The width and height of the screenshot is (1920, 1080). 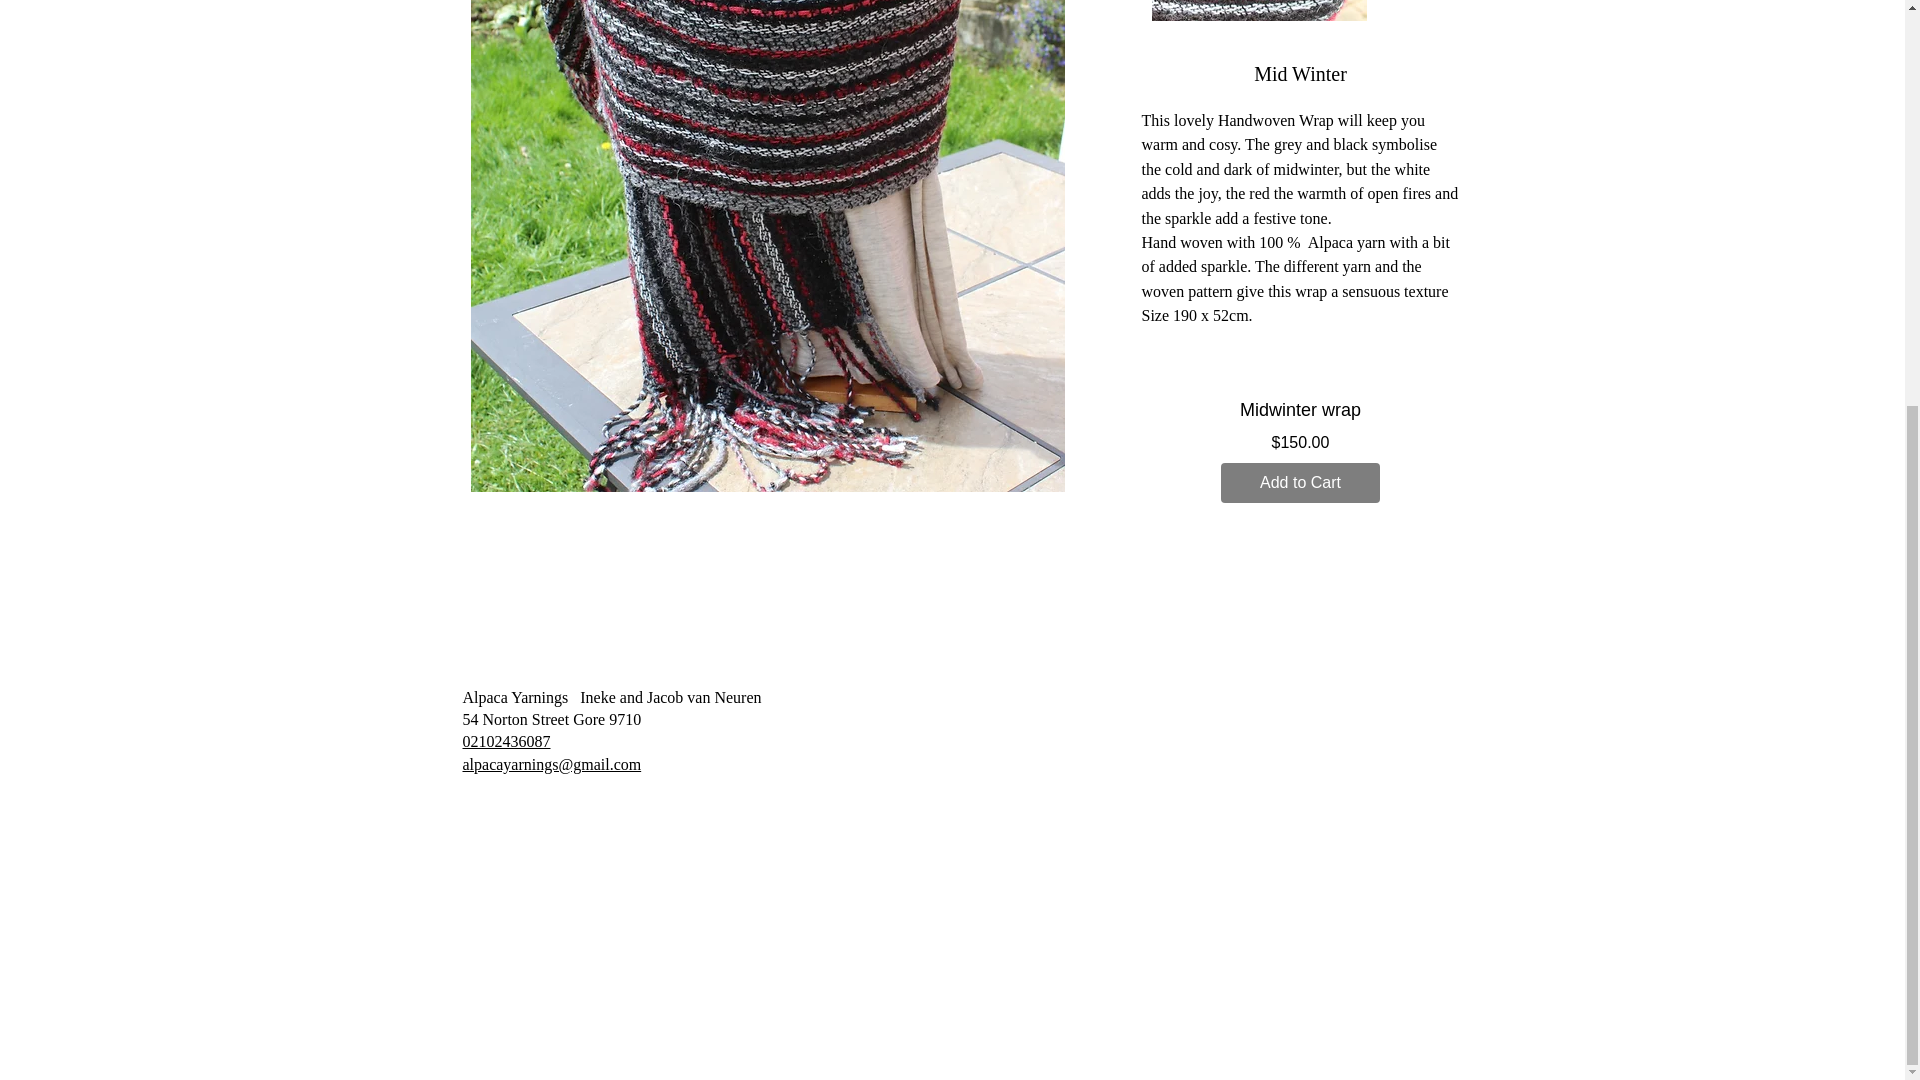 What do you see at coordinates (1300, 483) in the screenshot?
I see `Add to Cart` at bounding box center [1300, 483].